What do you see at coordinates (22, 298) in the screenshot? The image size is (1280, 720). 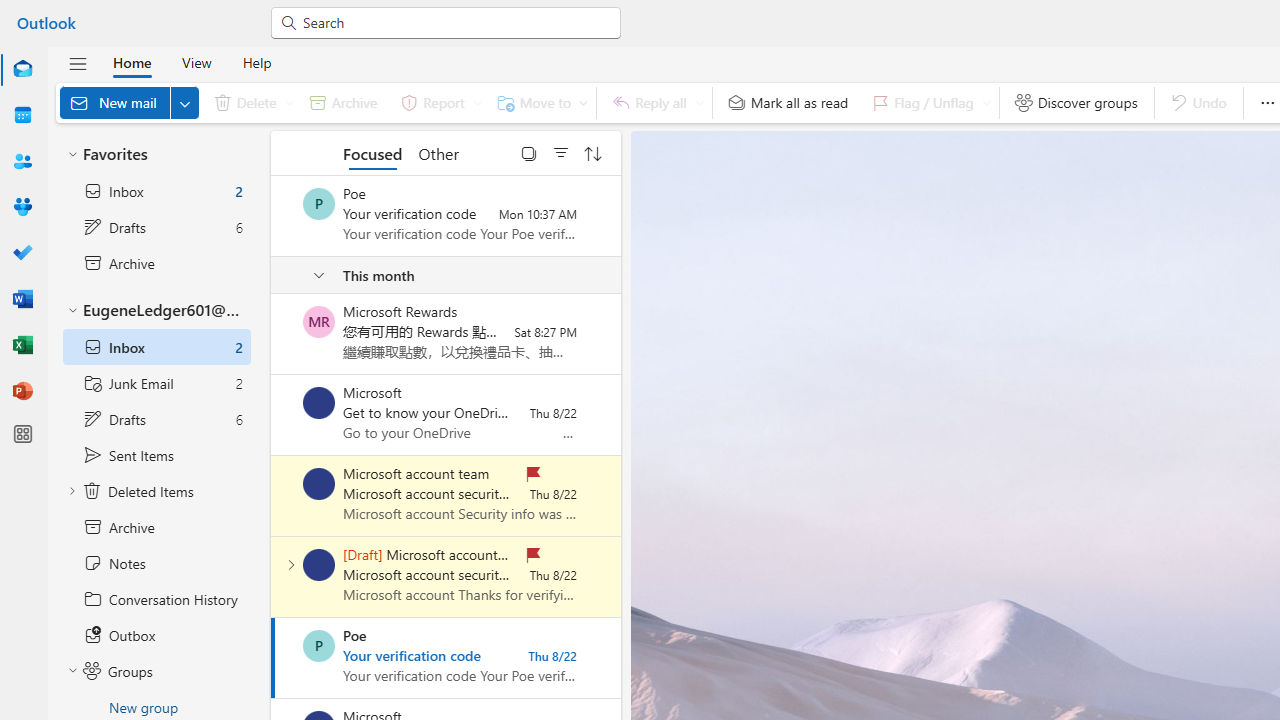 I see `Word` at bounding box center [22, 298].